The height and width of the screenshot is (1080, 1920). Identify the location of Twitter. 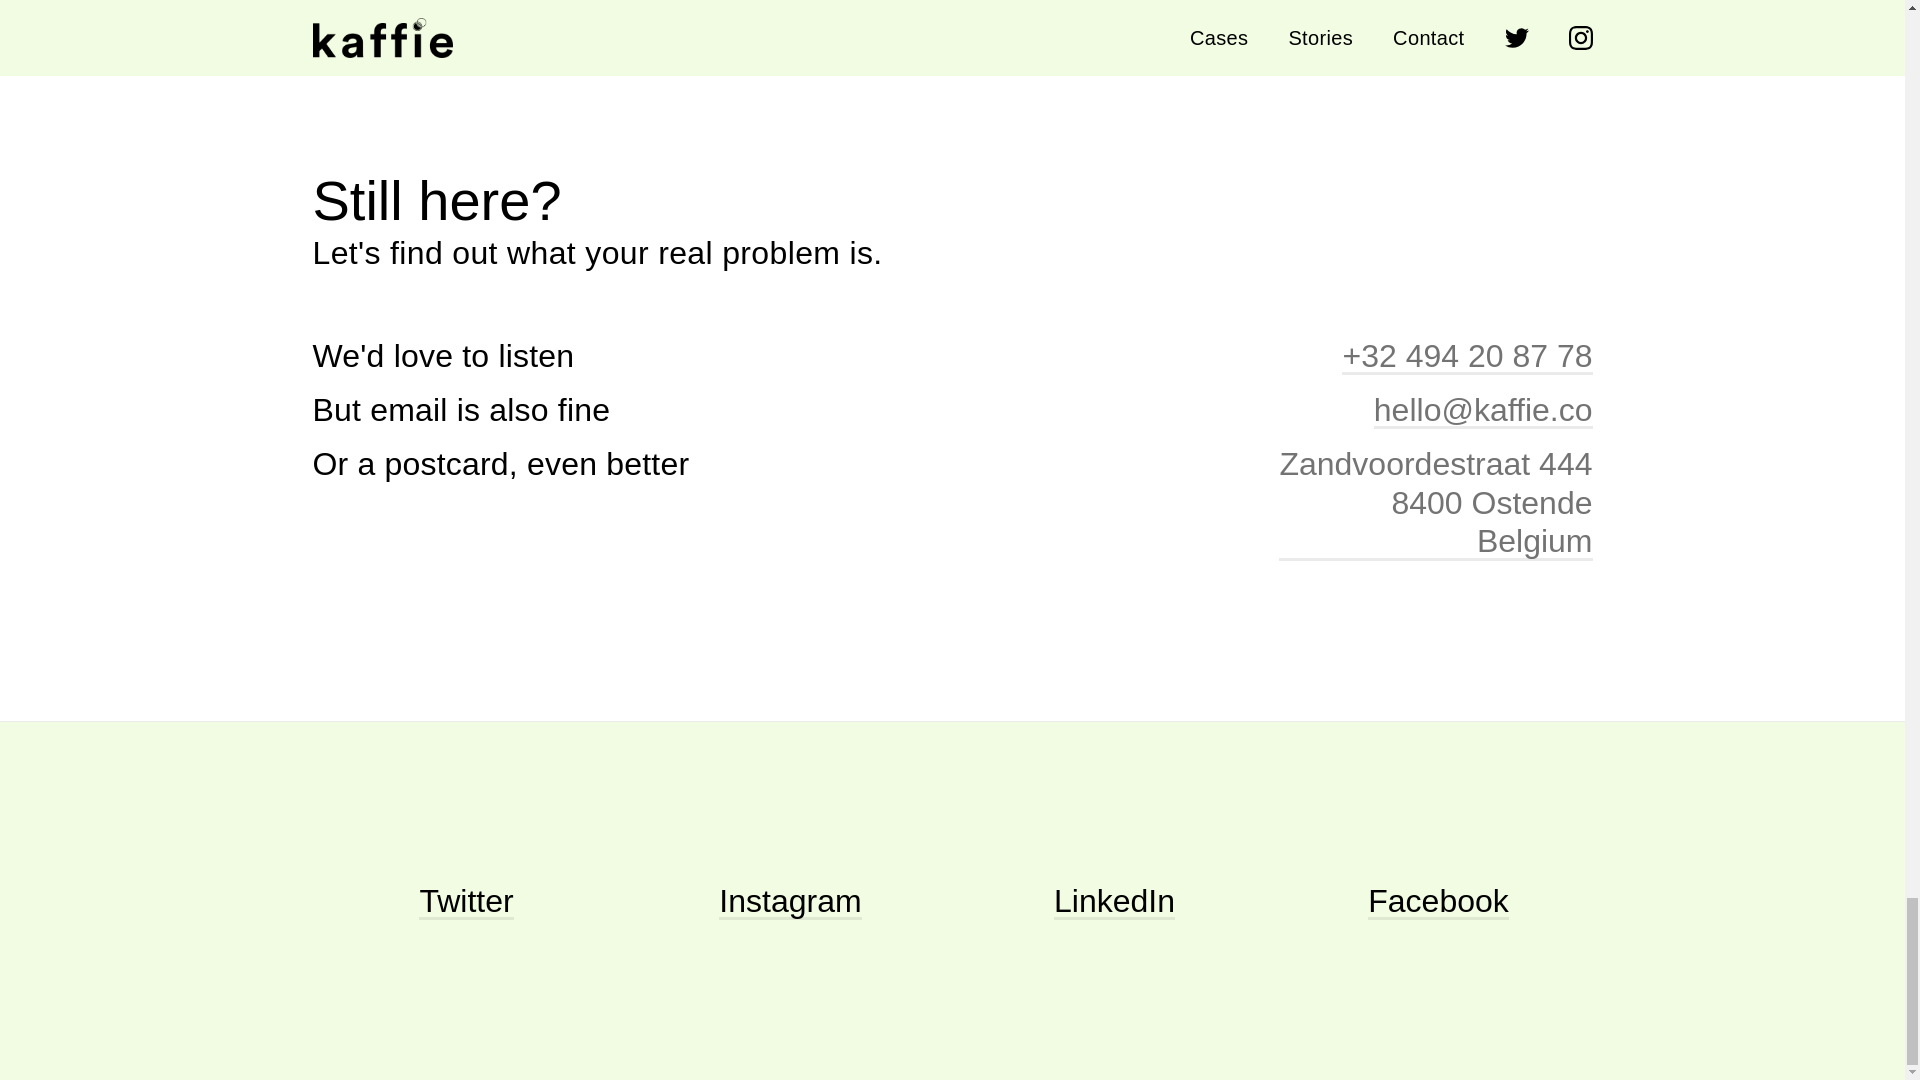
(1434, 502).